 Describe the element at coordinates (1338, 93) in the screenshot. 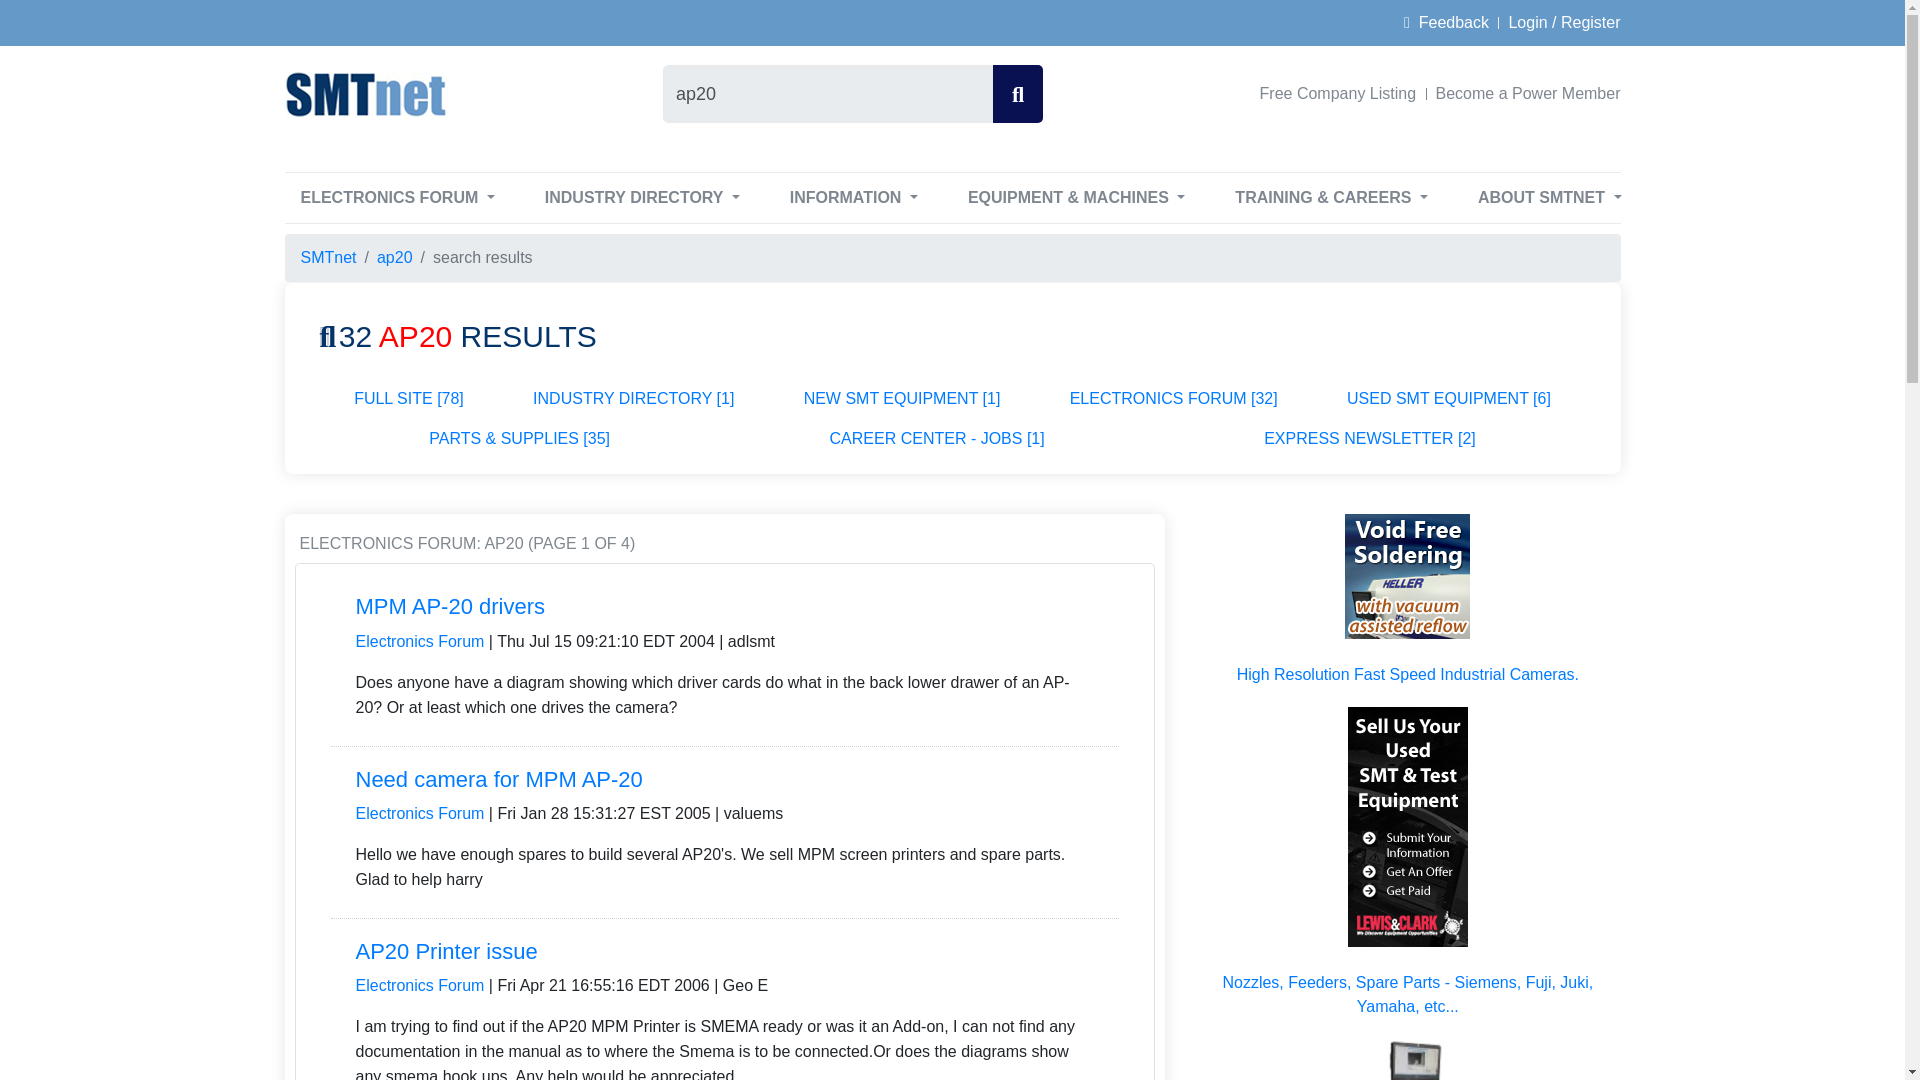

I see `Free Company Listing` at that location.